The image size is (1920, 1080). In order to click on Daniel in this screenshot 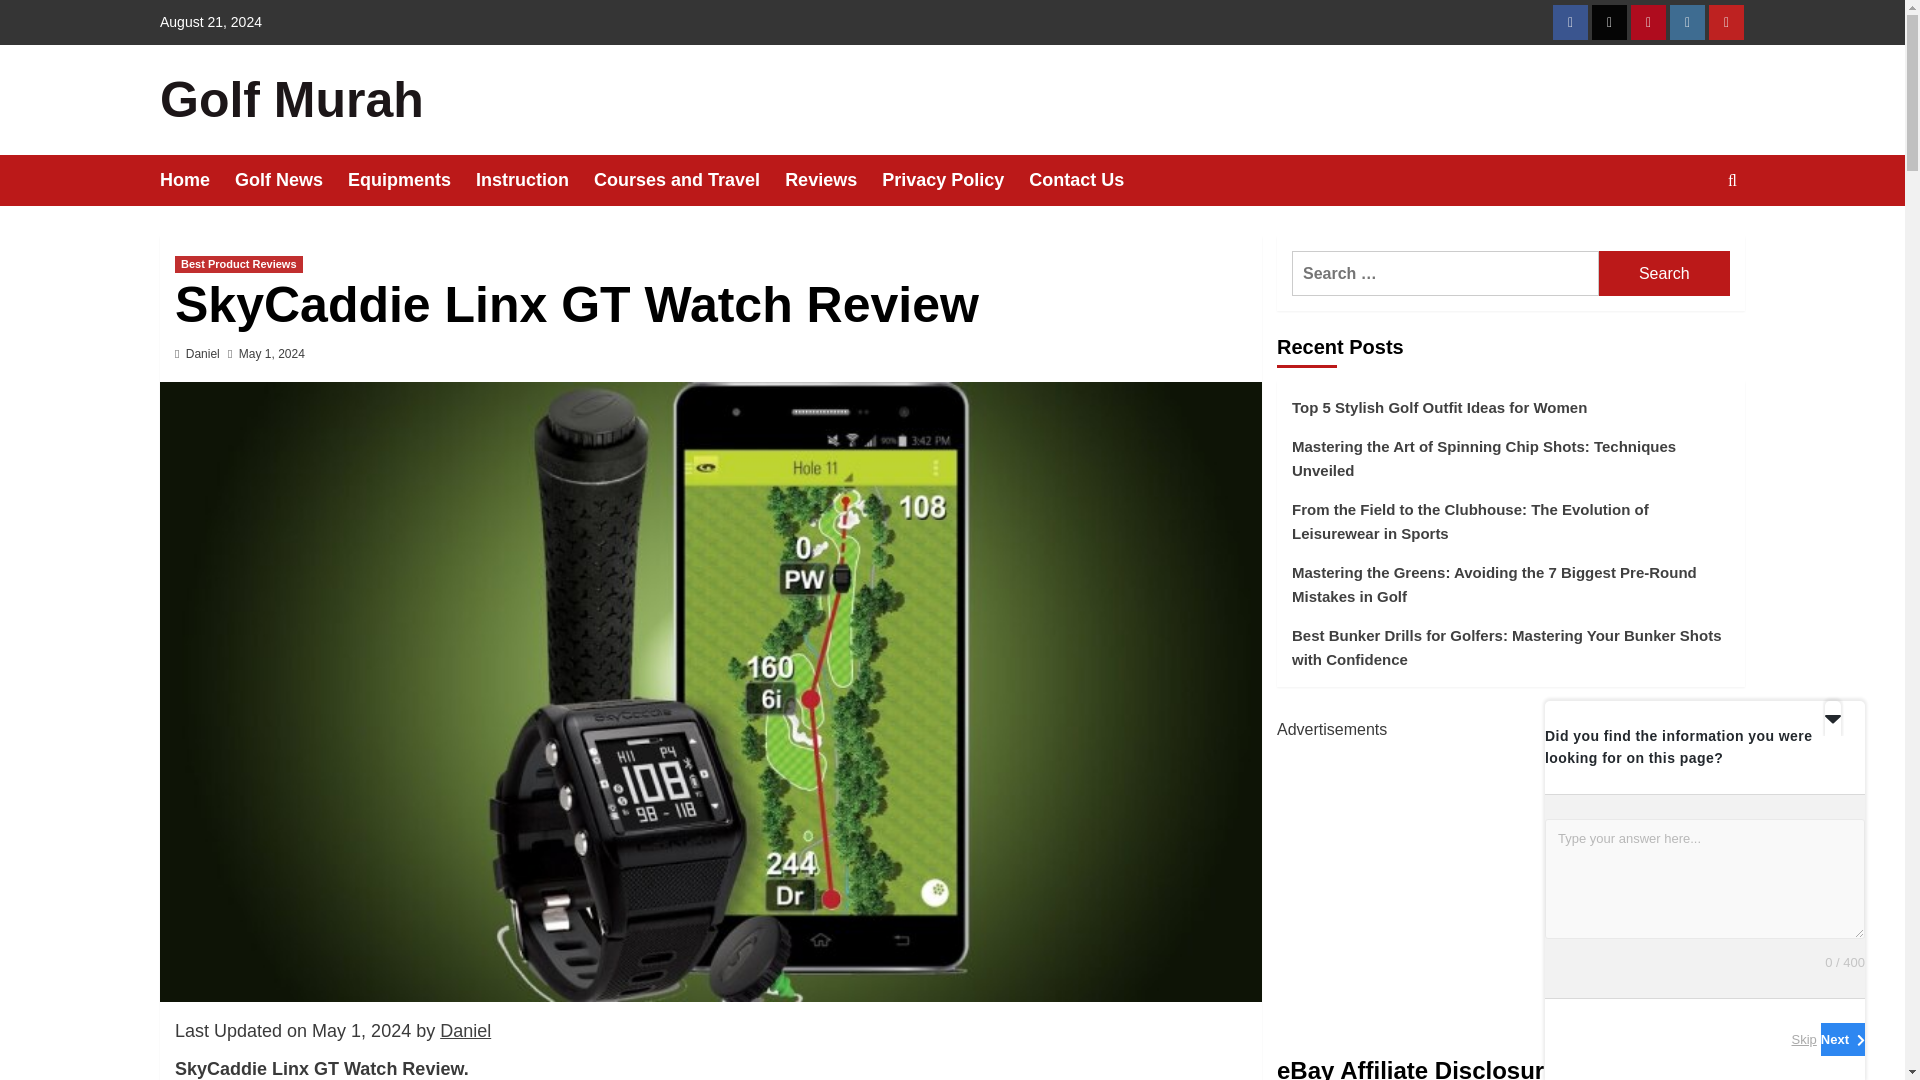, I will do `click(203, 353)`.